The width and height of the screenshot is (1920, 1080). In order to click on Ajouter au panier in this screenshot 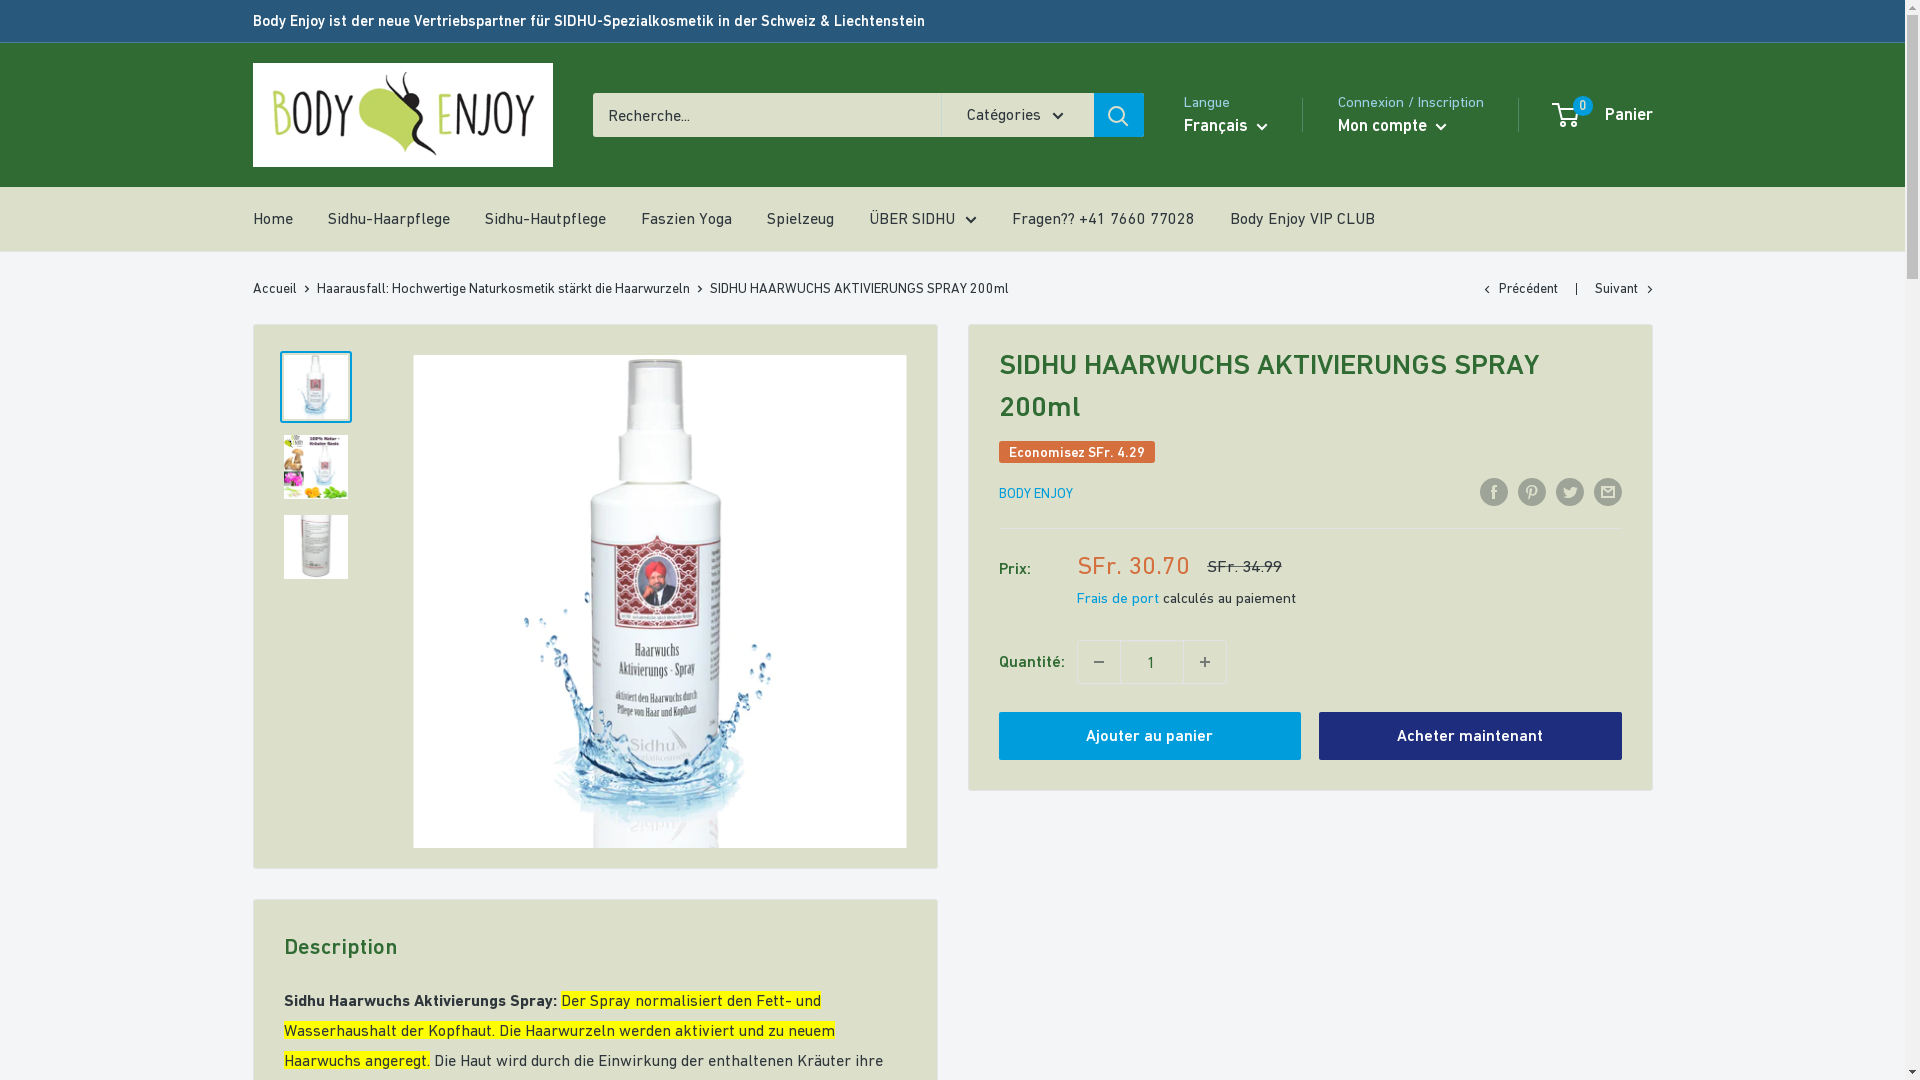, I will do `click(1150, 736)`.